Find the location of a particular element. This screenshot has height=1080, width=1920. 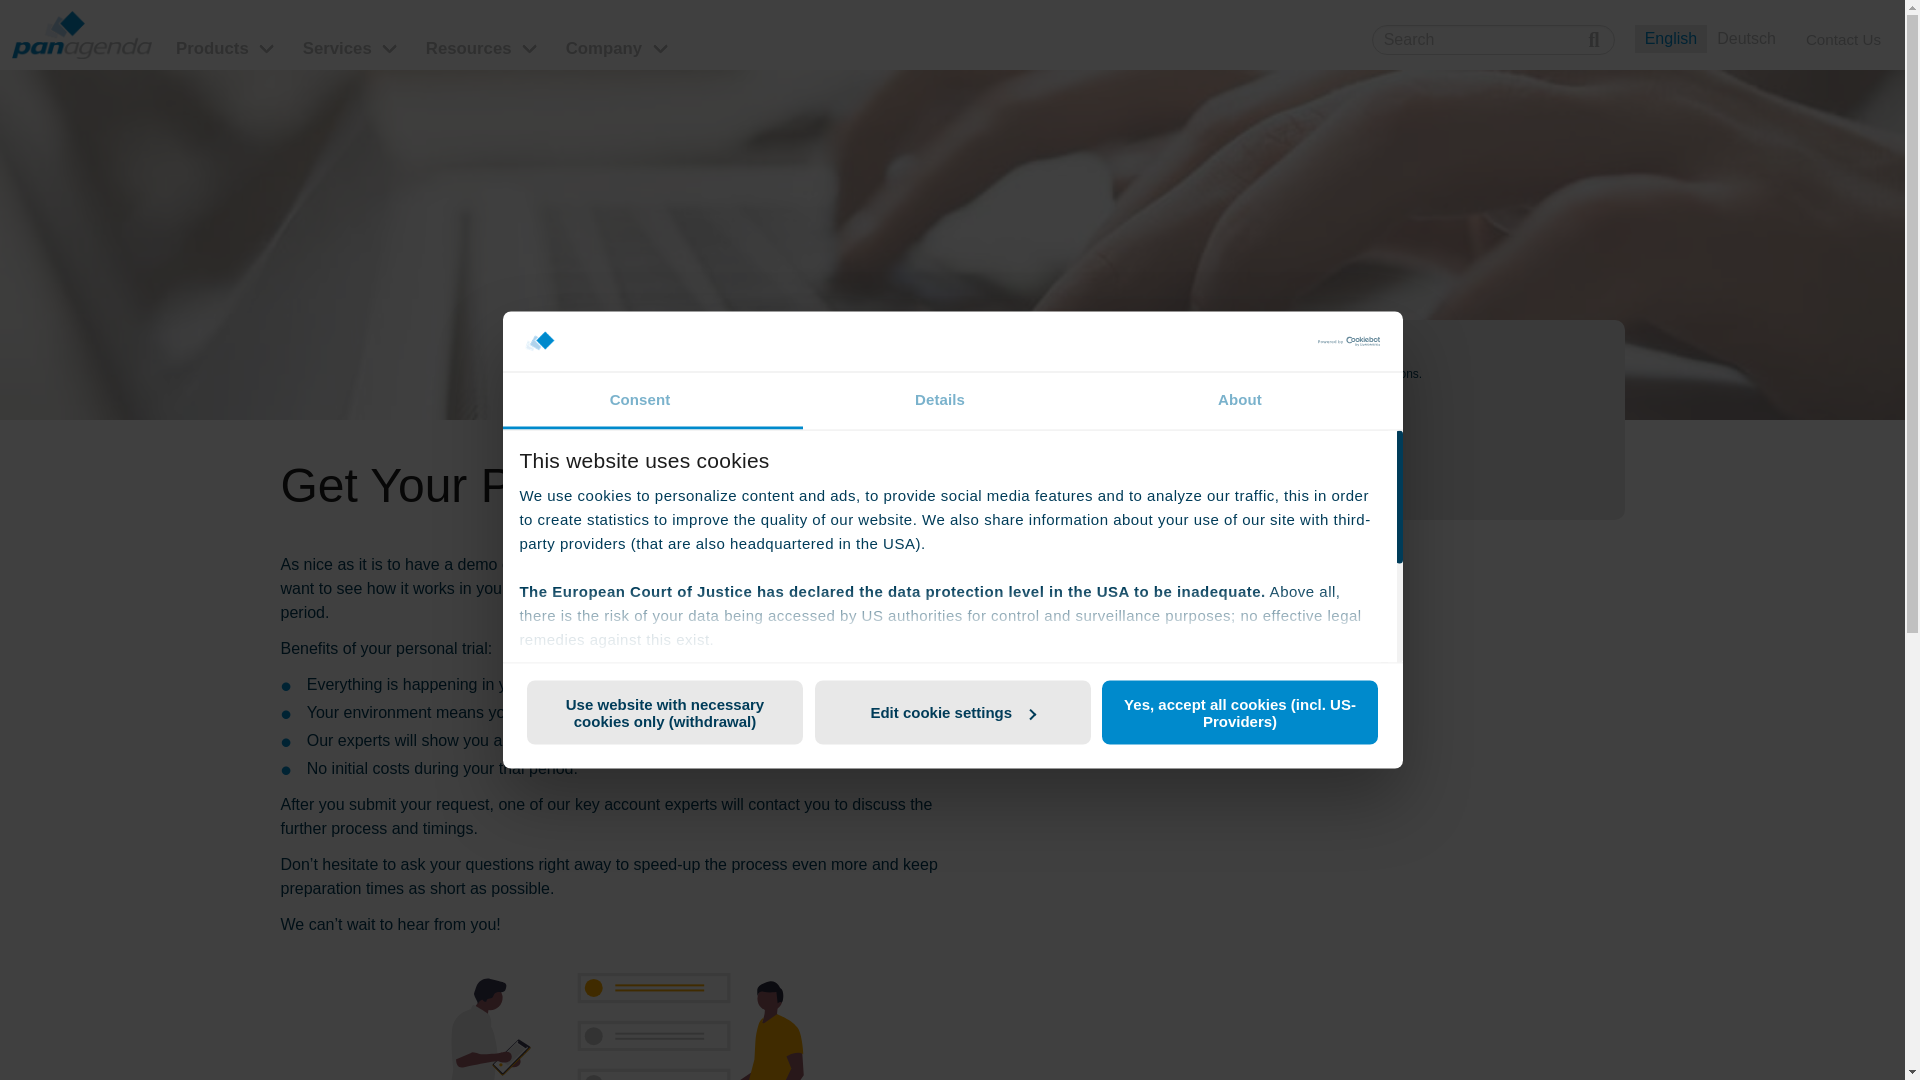

Cookie Policy Page is located at coordinates (1222, 687).